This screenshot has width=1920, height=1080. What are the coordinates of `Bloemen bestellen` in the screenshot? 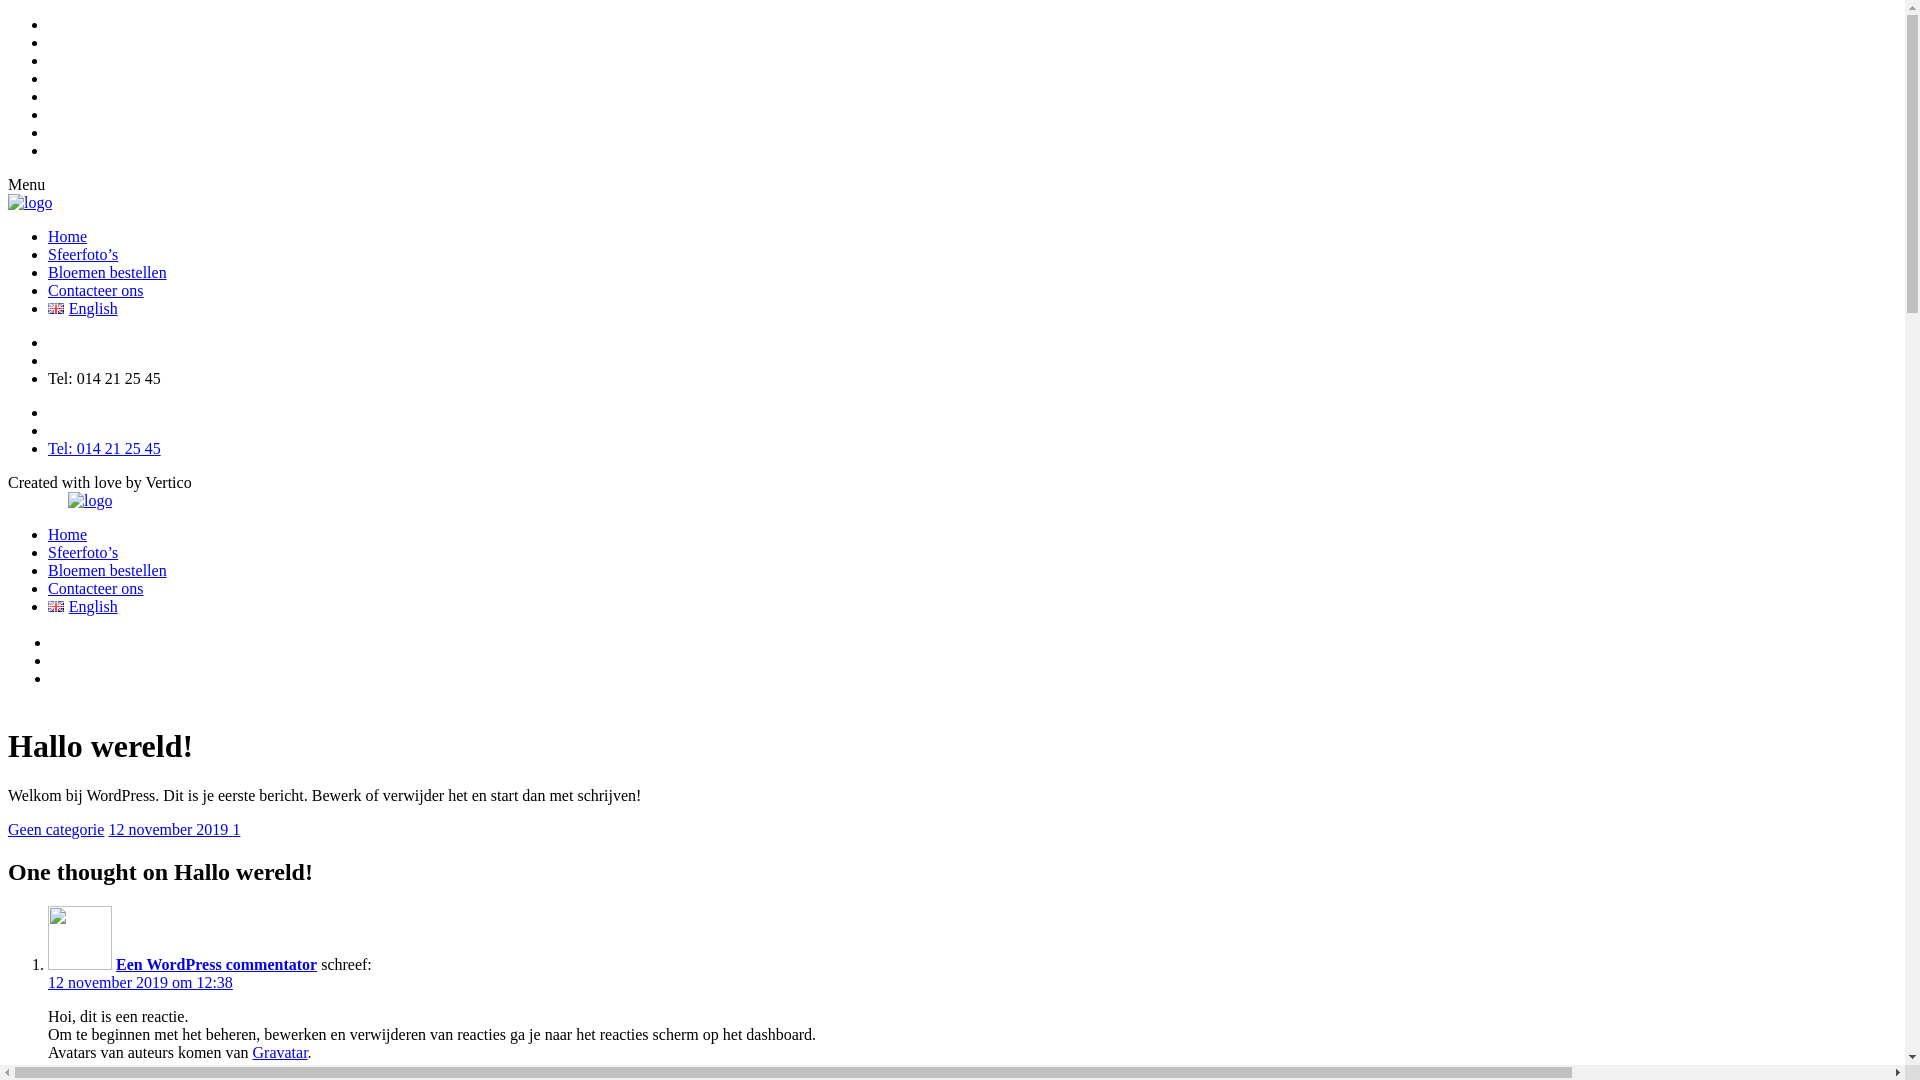 It's located at (108, 570).